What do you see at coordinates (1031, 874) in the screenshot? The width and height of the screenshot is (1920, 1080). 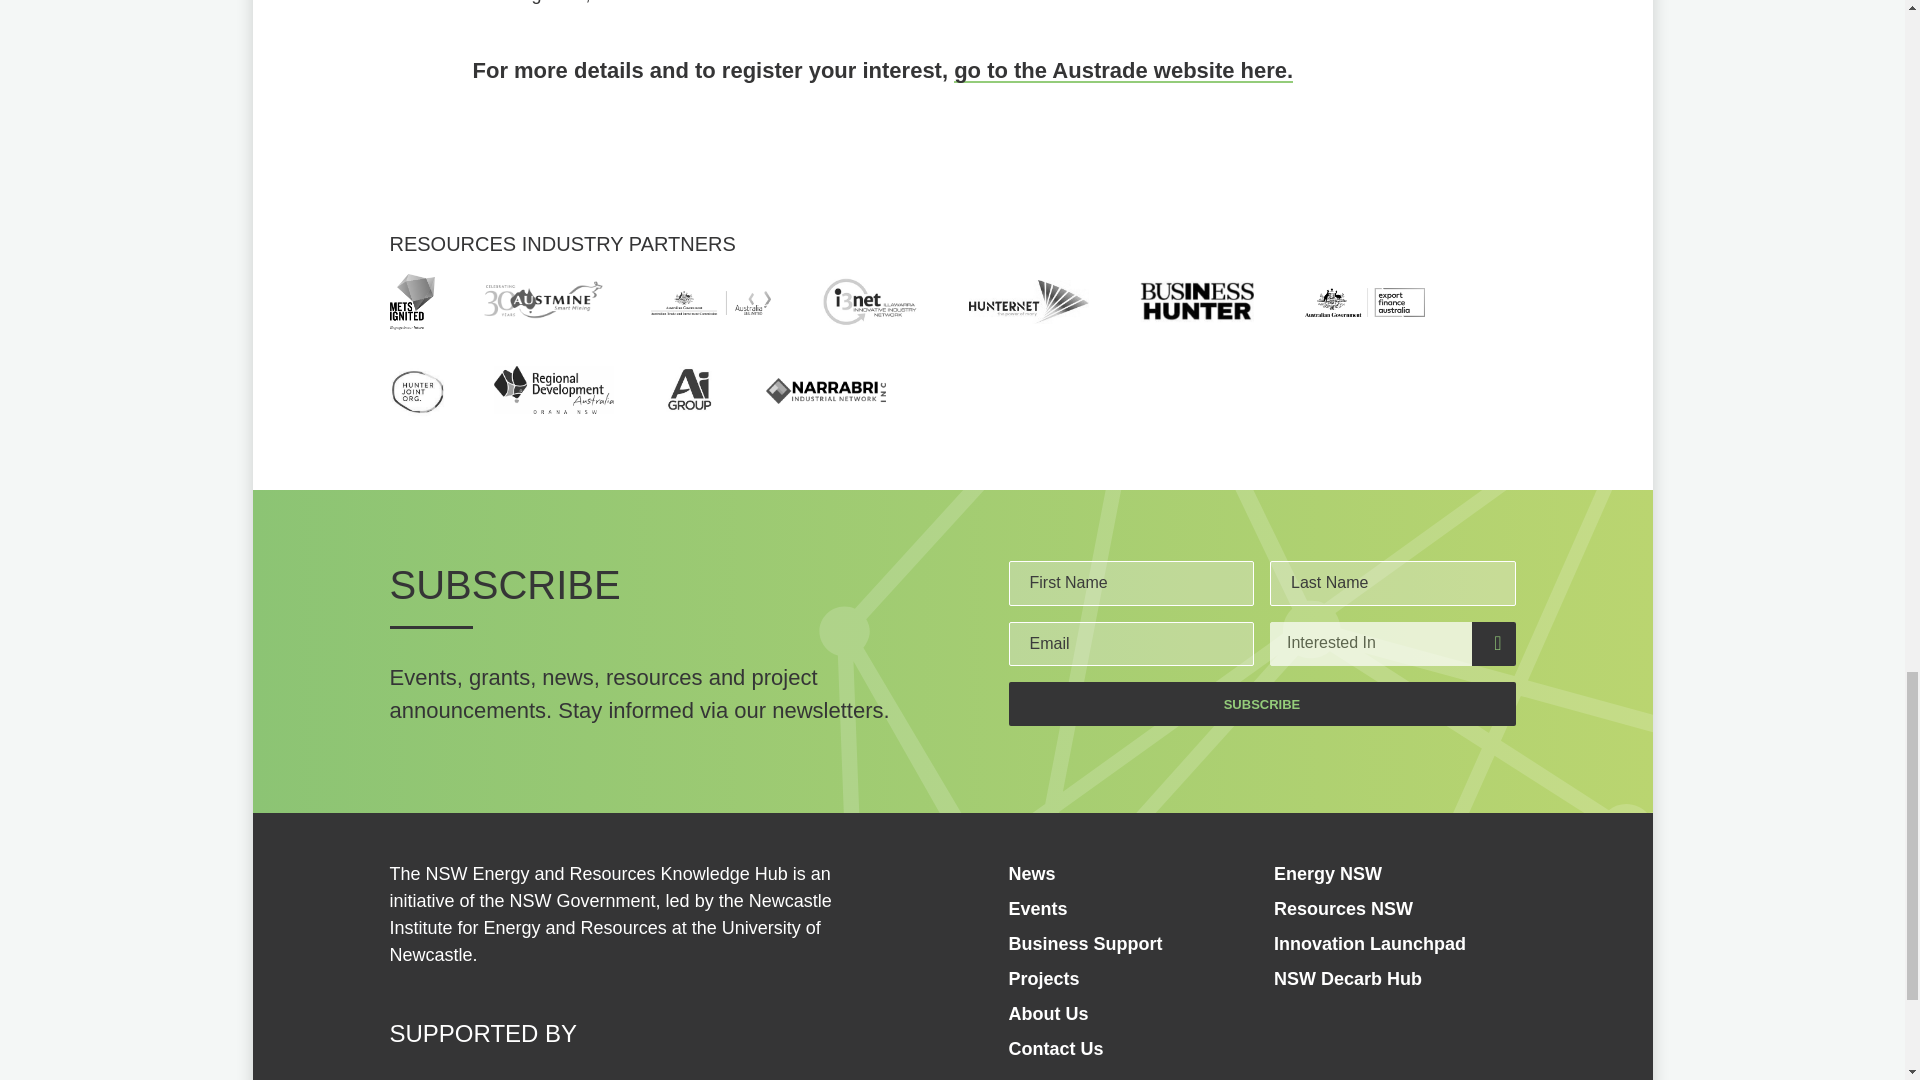 I see `News` at bounding box center [1031, 874].